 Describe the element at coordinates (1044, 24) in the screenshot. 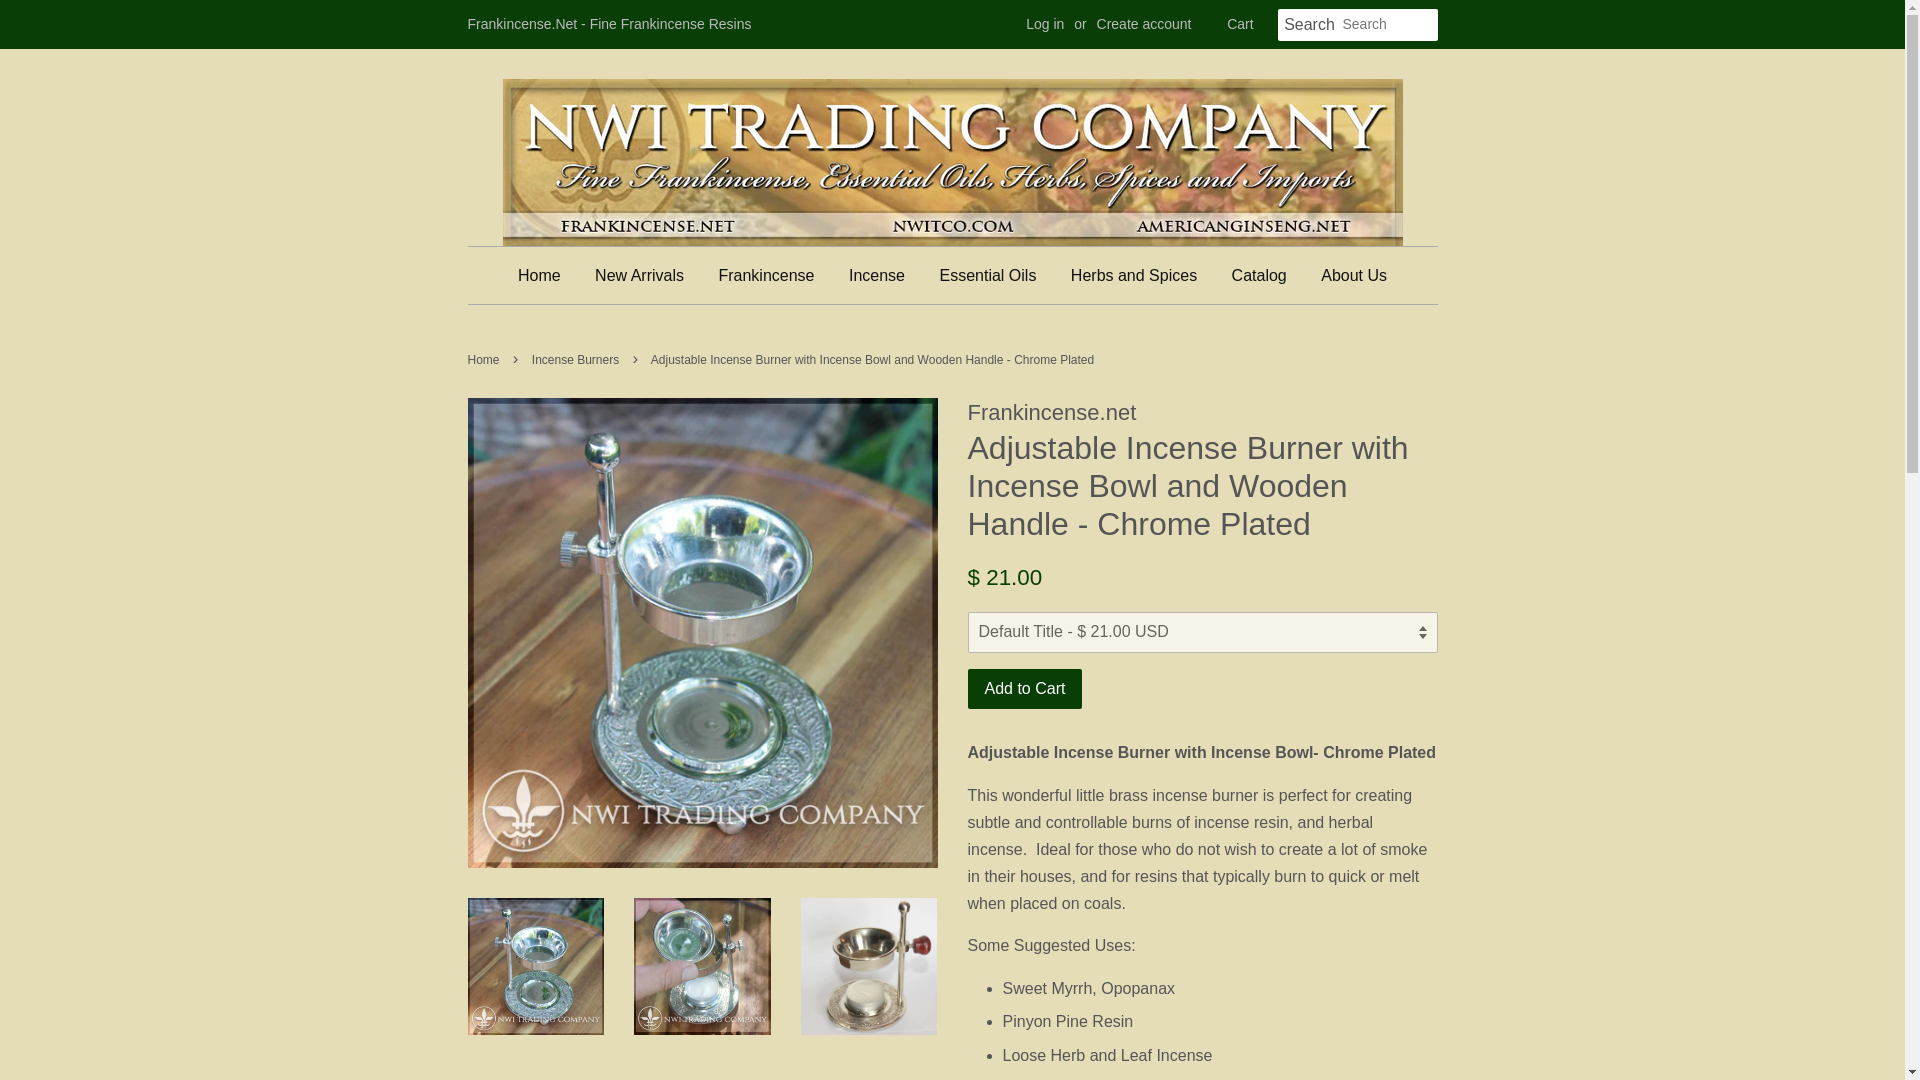

I see `Log in` at that location.